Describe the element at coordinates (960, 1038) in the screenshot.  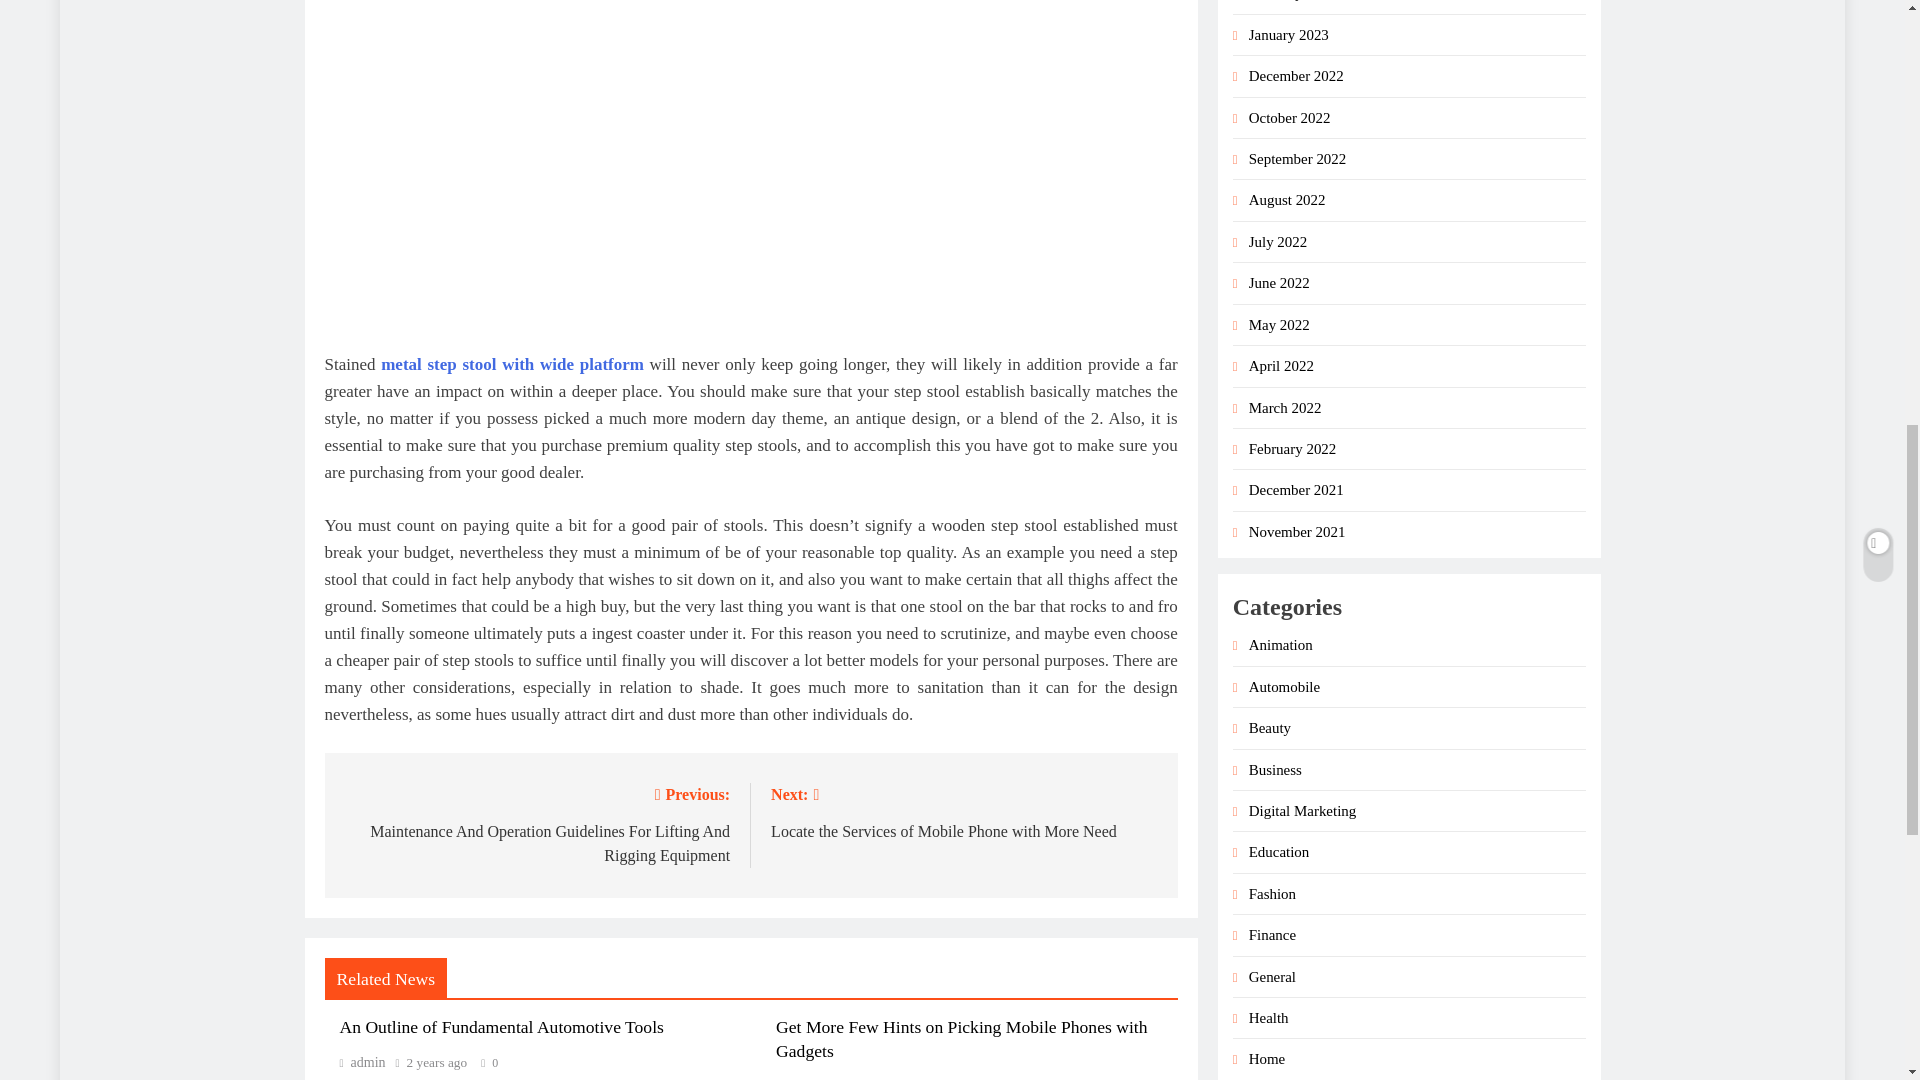
I see `2 years ago` at that location.